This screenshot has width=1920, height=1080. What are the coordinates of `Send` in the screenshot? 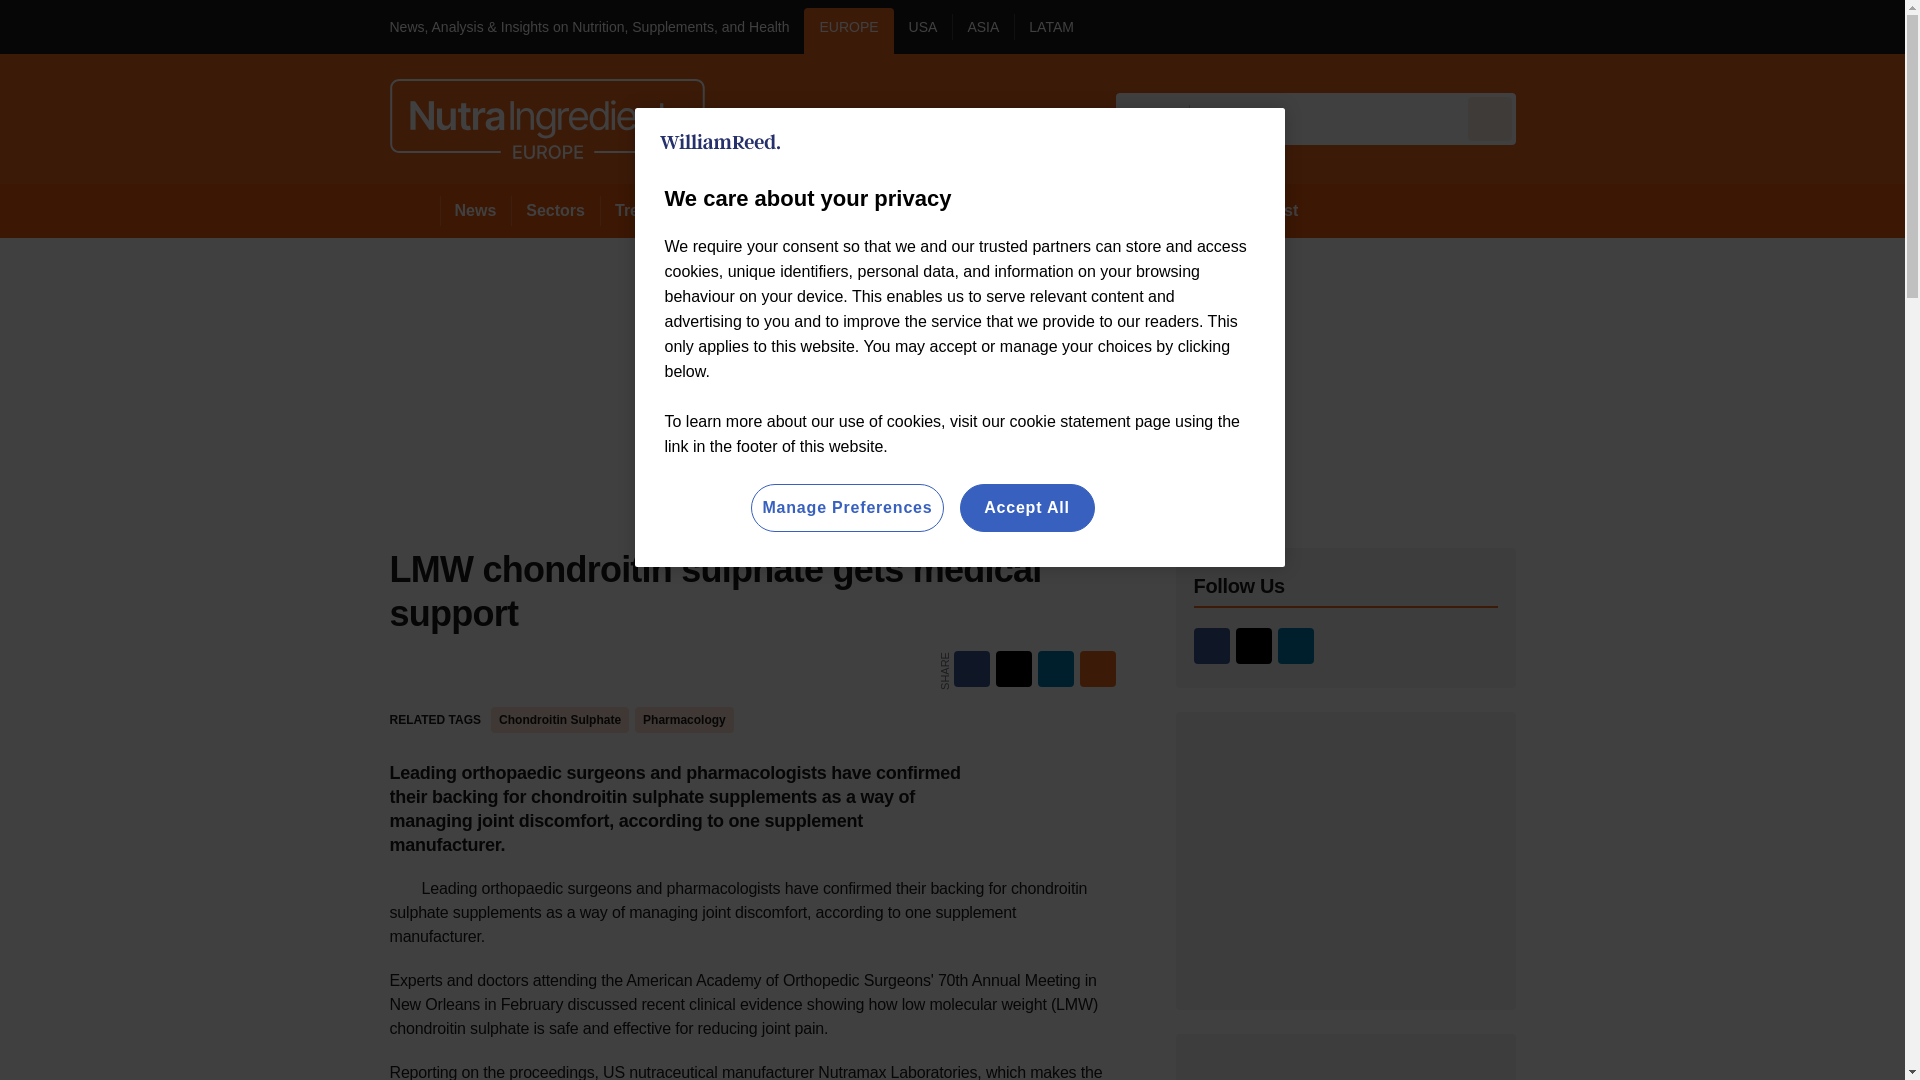 It's located at (1490, 118).